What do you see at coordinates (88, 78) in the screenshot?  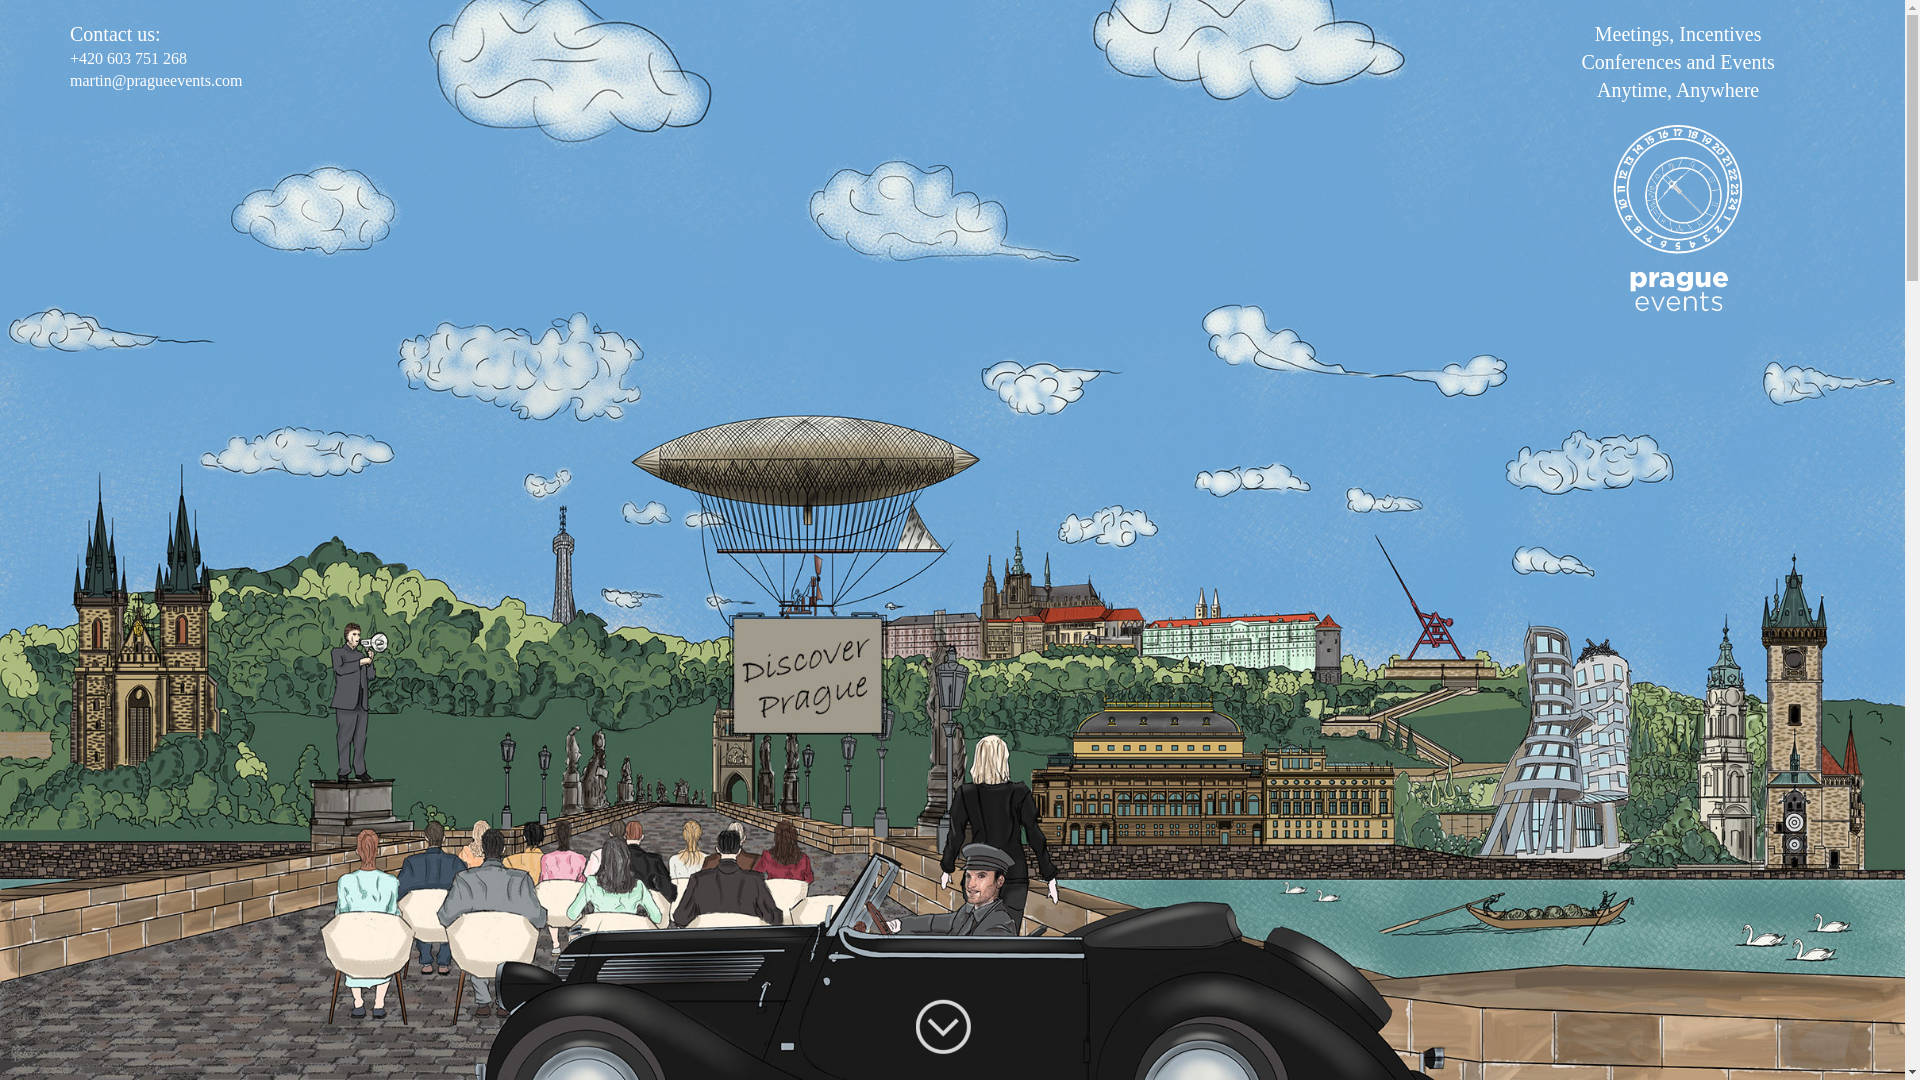 I see `company meeting planner` at bounding box center [88, 78].